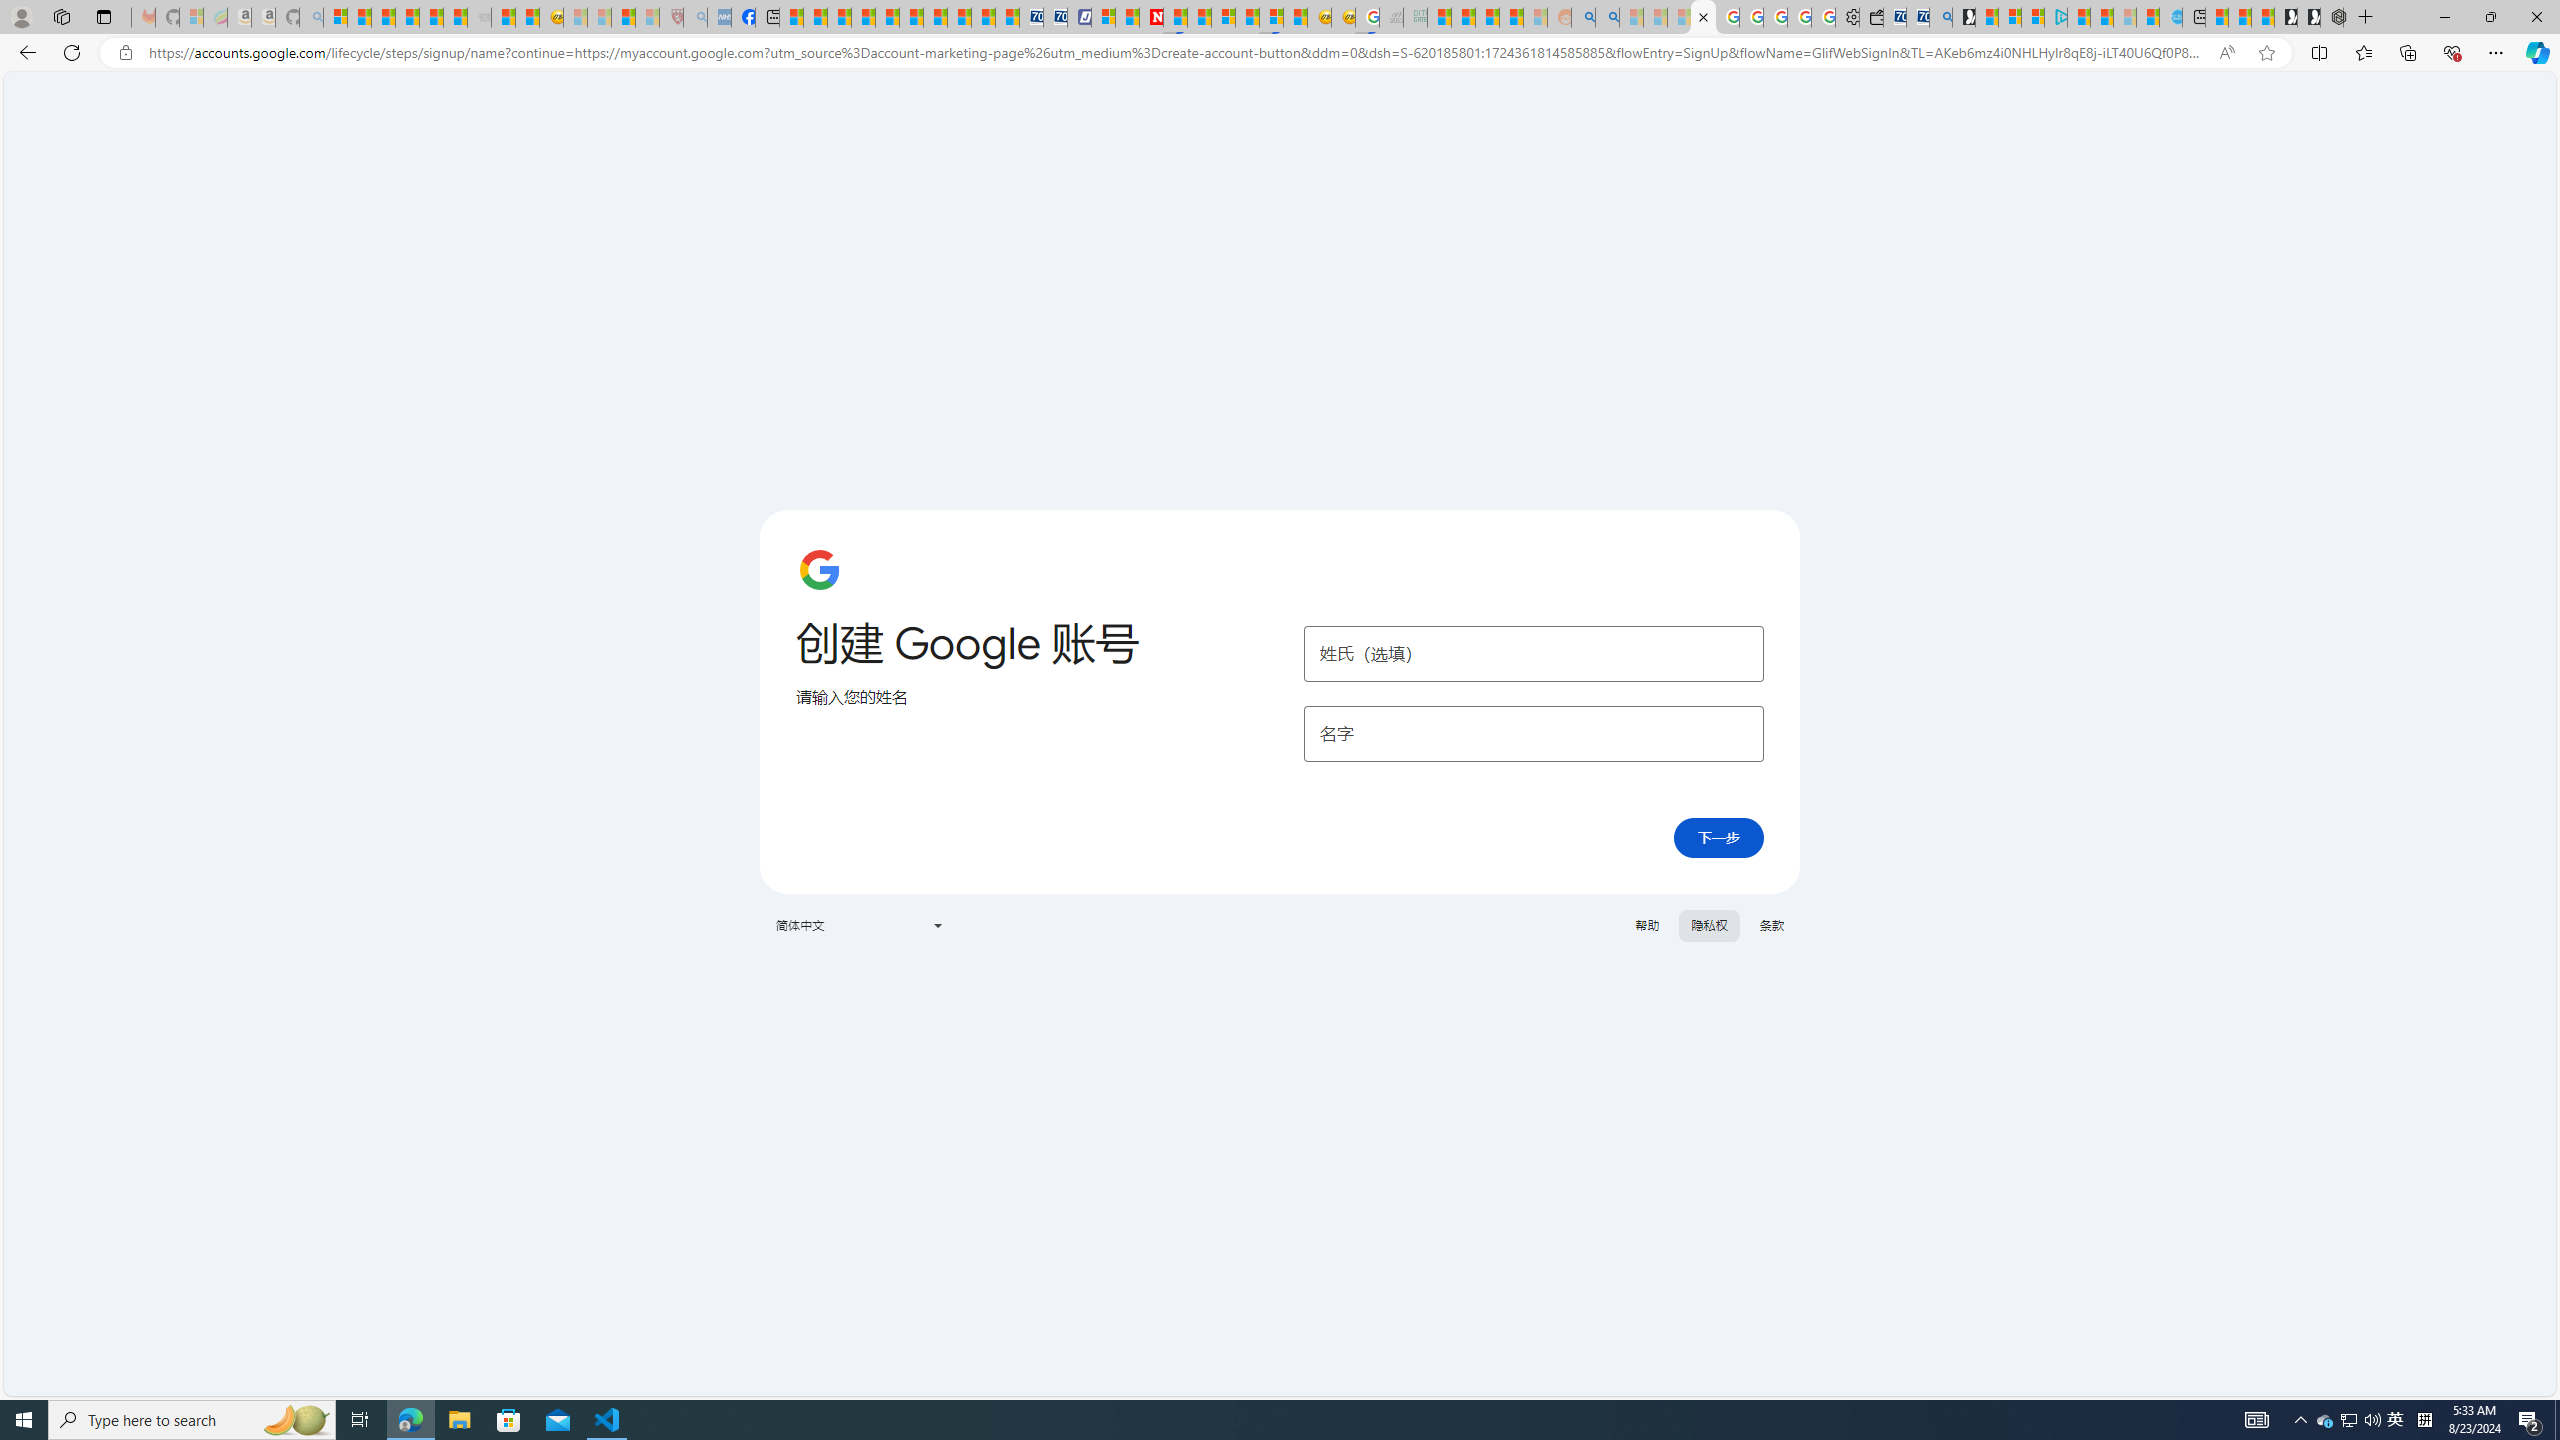 The width and height of the screenshot is (2560, 1440). What do you see at coordinates (1608, 17) in the screenshot?
I see `Utah sues federal government - Search` at bounding box center [1608, 17].